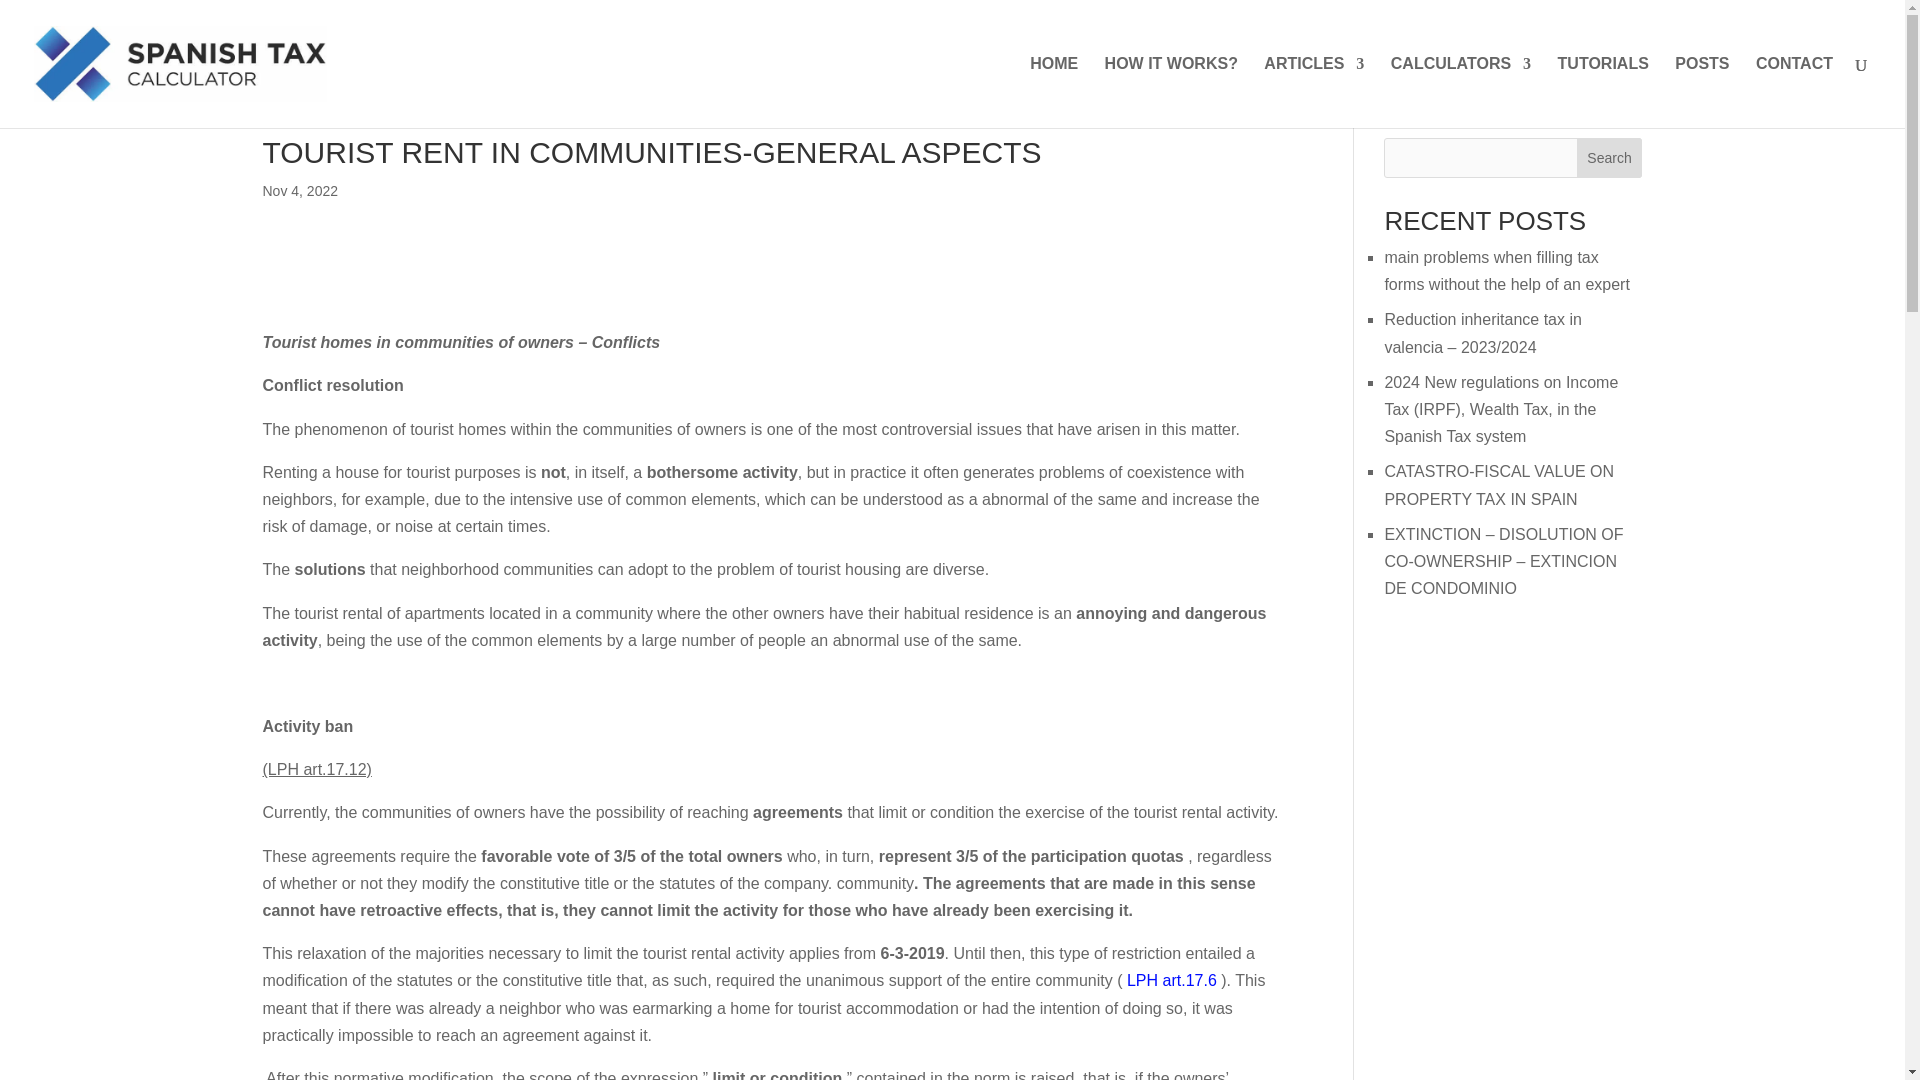 The width and height of the screenshot is (1920, 1080). Describe the element at coordinates (1794, 92) in the screenshot. I see `CONTACT` at that location.